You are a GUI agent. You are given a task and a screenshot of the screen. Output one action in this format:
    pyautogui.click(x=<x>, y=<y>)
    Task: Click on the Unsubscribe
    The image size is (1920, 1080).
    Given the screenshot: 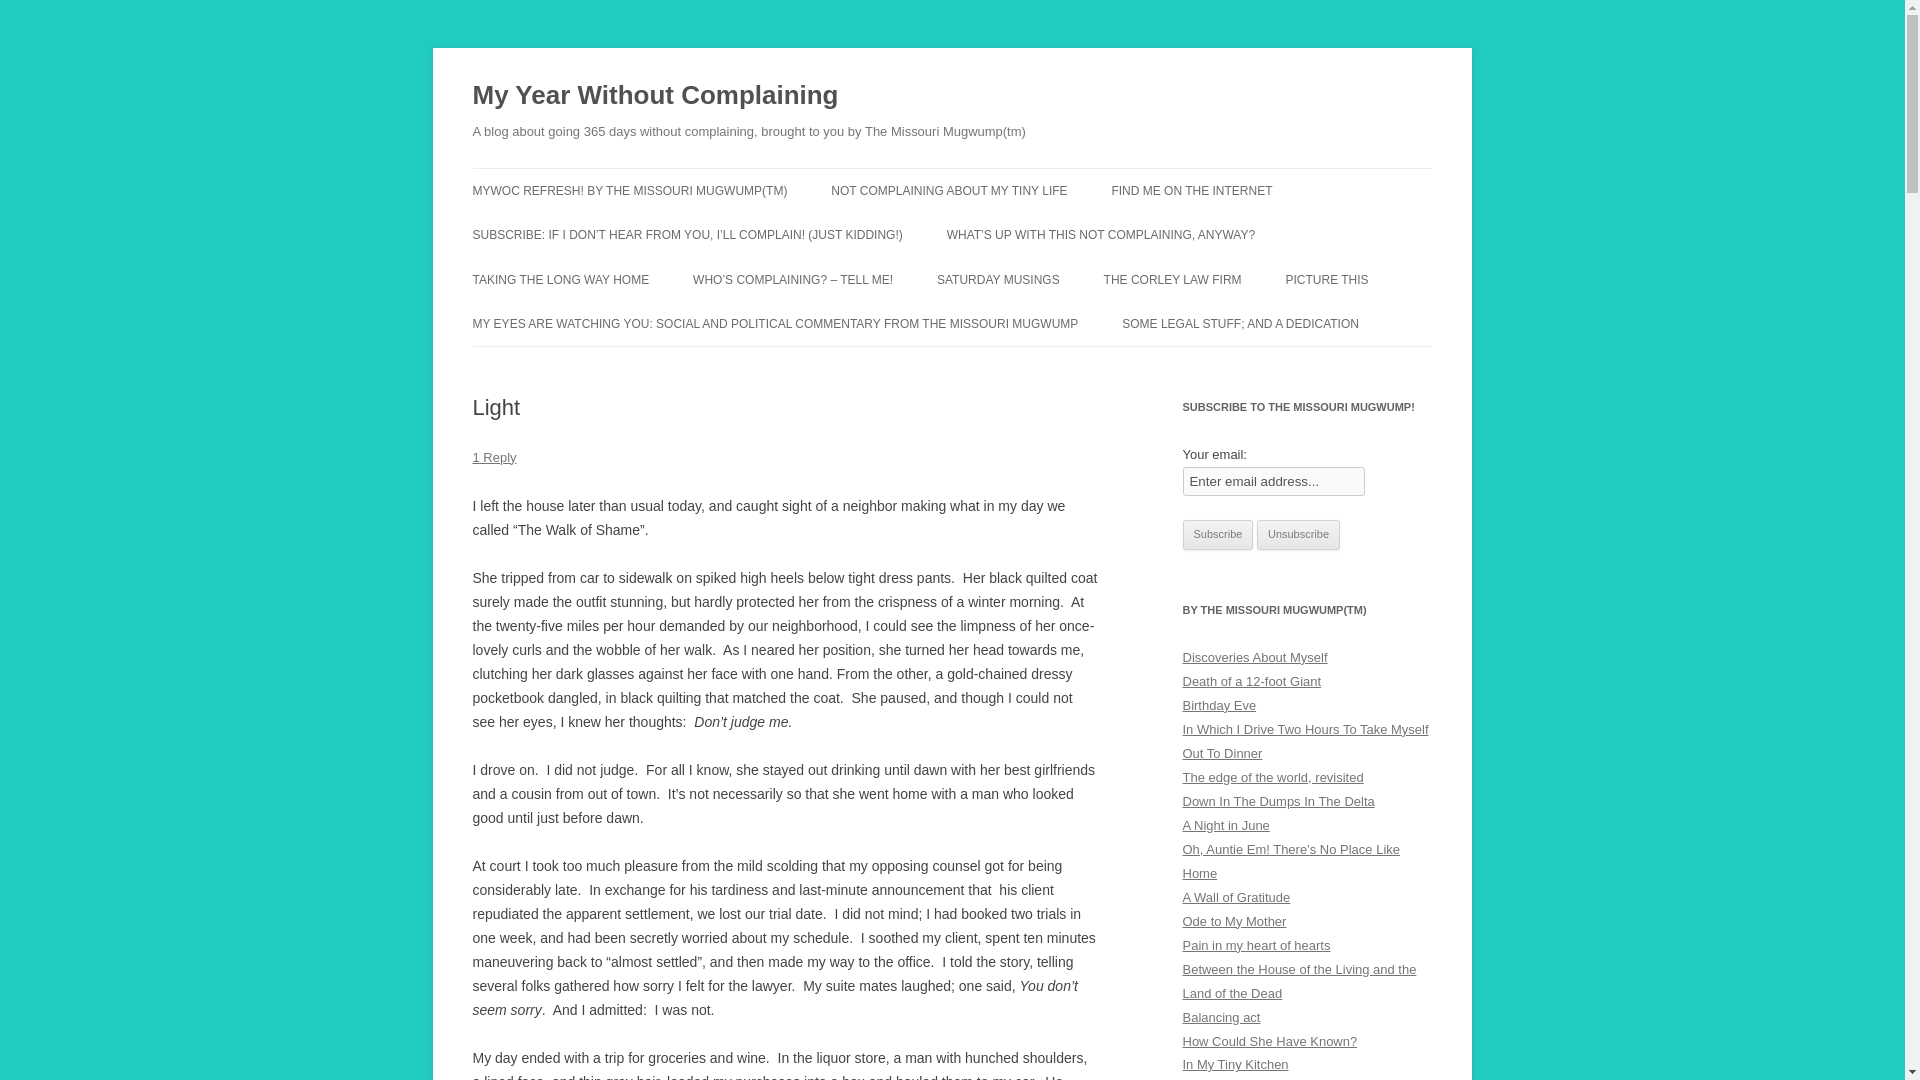 What is the action you would take?
    pyautogui.click(x=1298, y=534)
    